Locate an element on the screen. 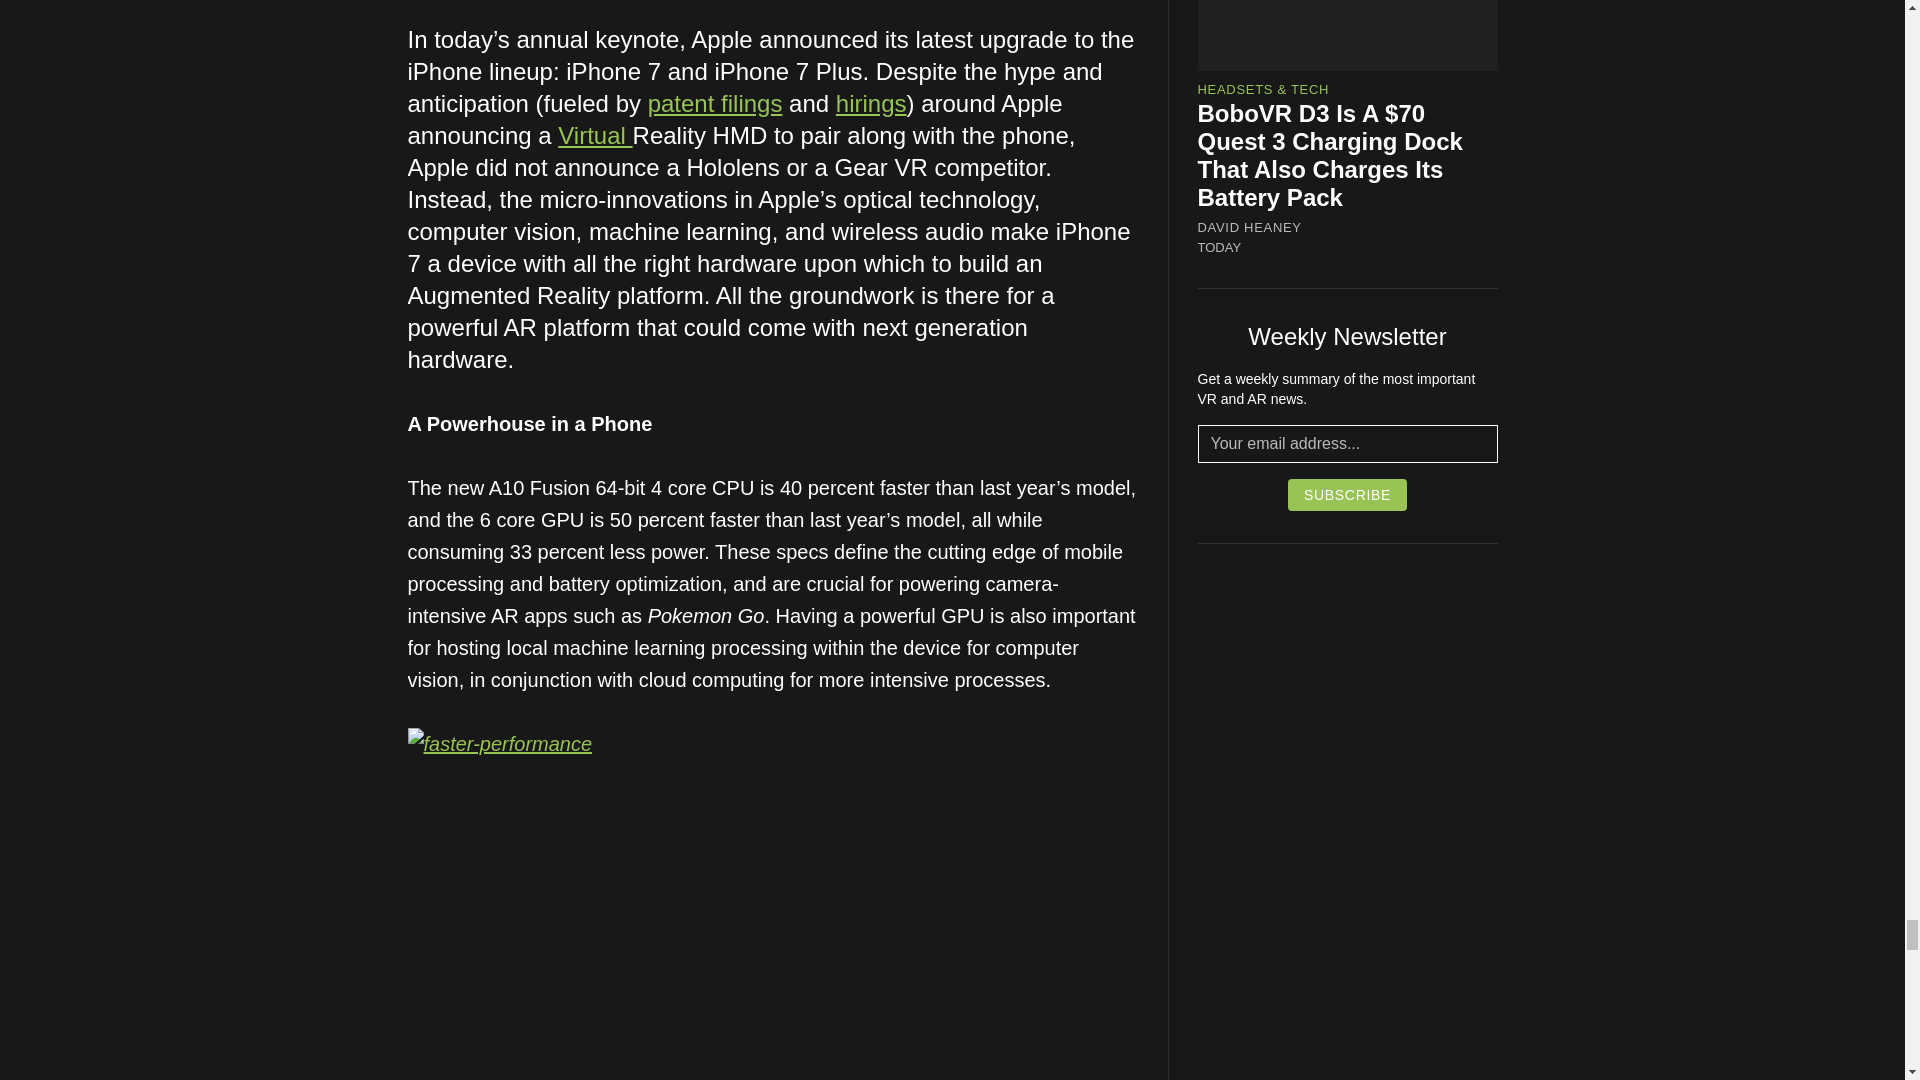 This screenshot has width=1920, height=1080. Subscribe is located at coordinates (1348, 494).